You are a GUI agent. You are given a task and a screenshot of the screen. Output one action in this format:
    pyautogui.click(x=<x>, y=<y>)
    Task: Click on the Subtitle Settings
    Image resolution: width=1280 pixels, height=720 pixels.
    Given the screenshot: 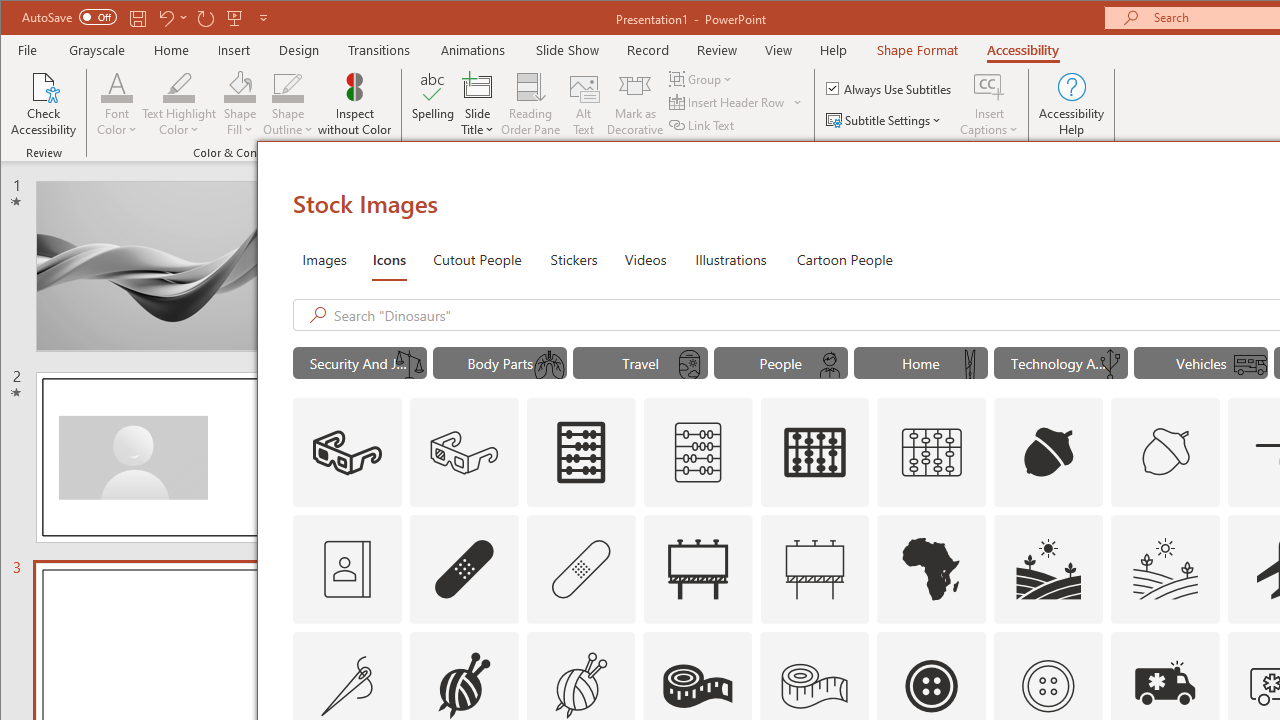 What is the action you would take?
    pyautogui.click(x=886, y=120)
    